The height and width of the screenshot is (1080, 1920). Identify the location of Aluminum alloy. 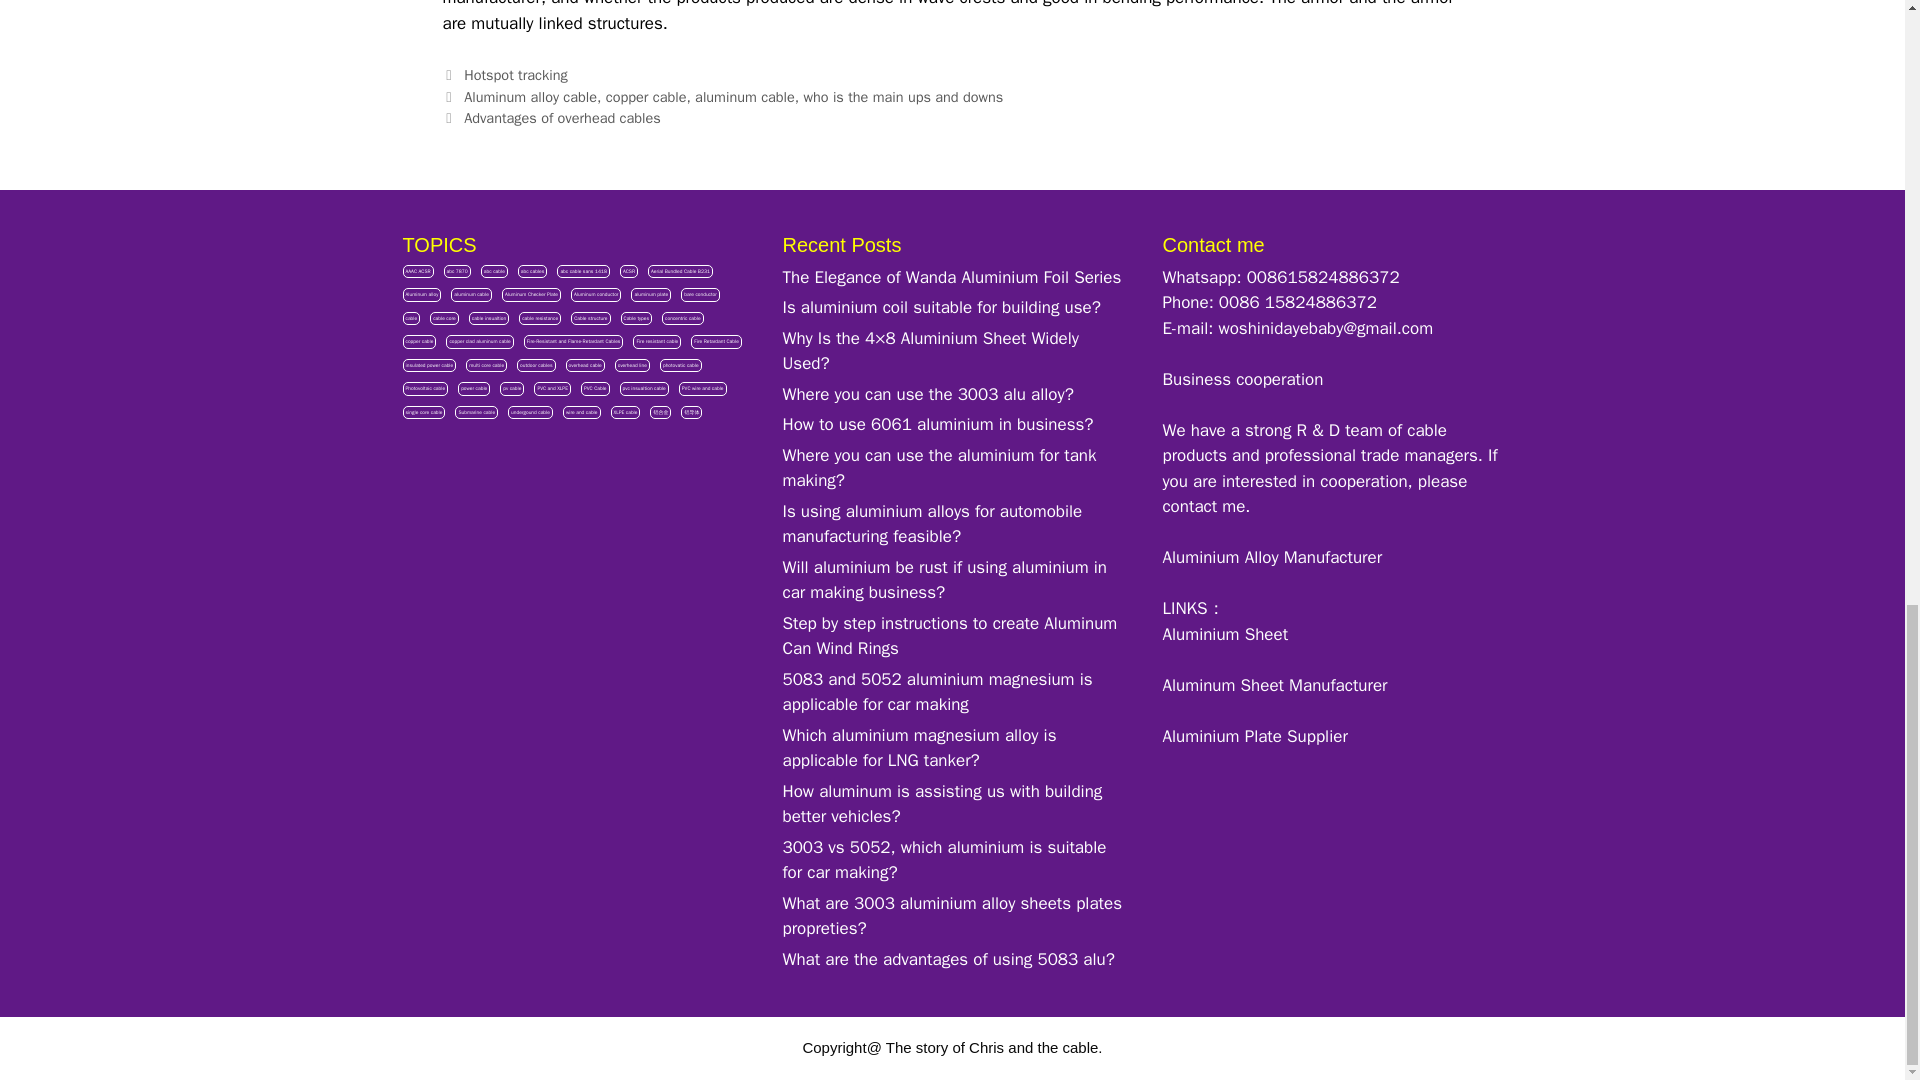
(421, 295).